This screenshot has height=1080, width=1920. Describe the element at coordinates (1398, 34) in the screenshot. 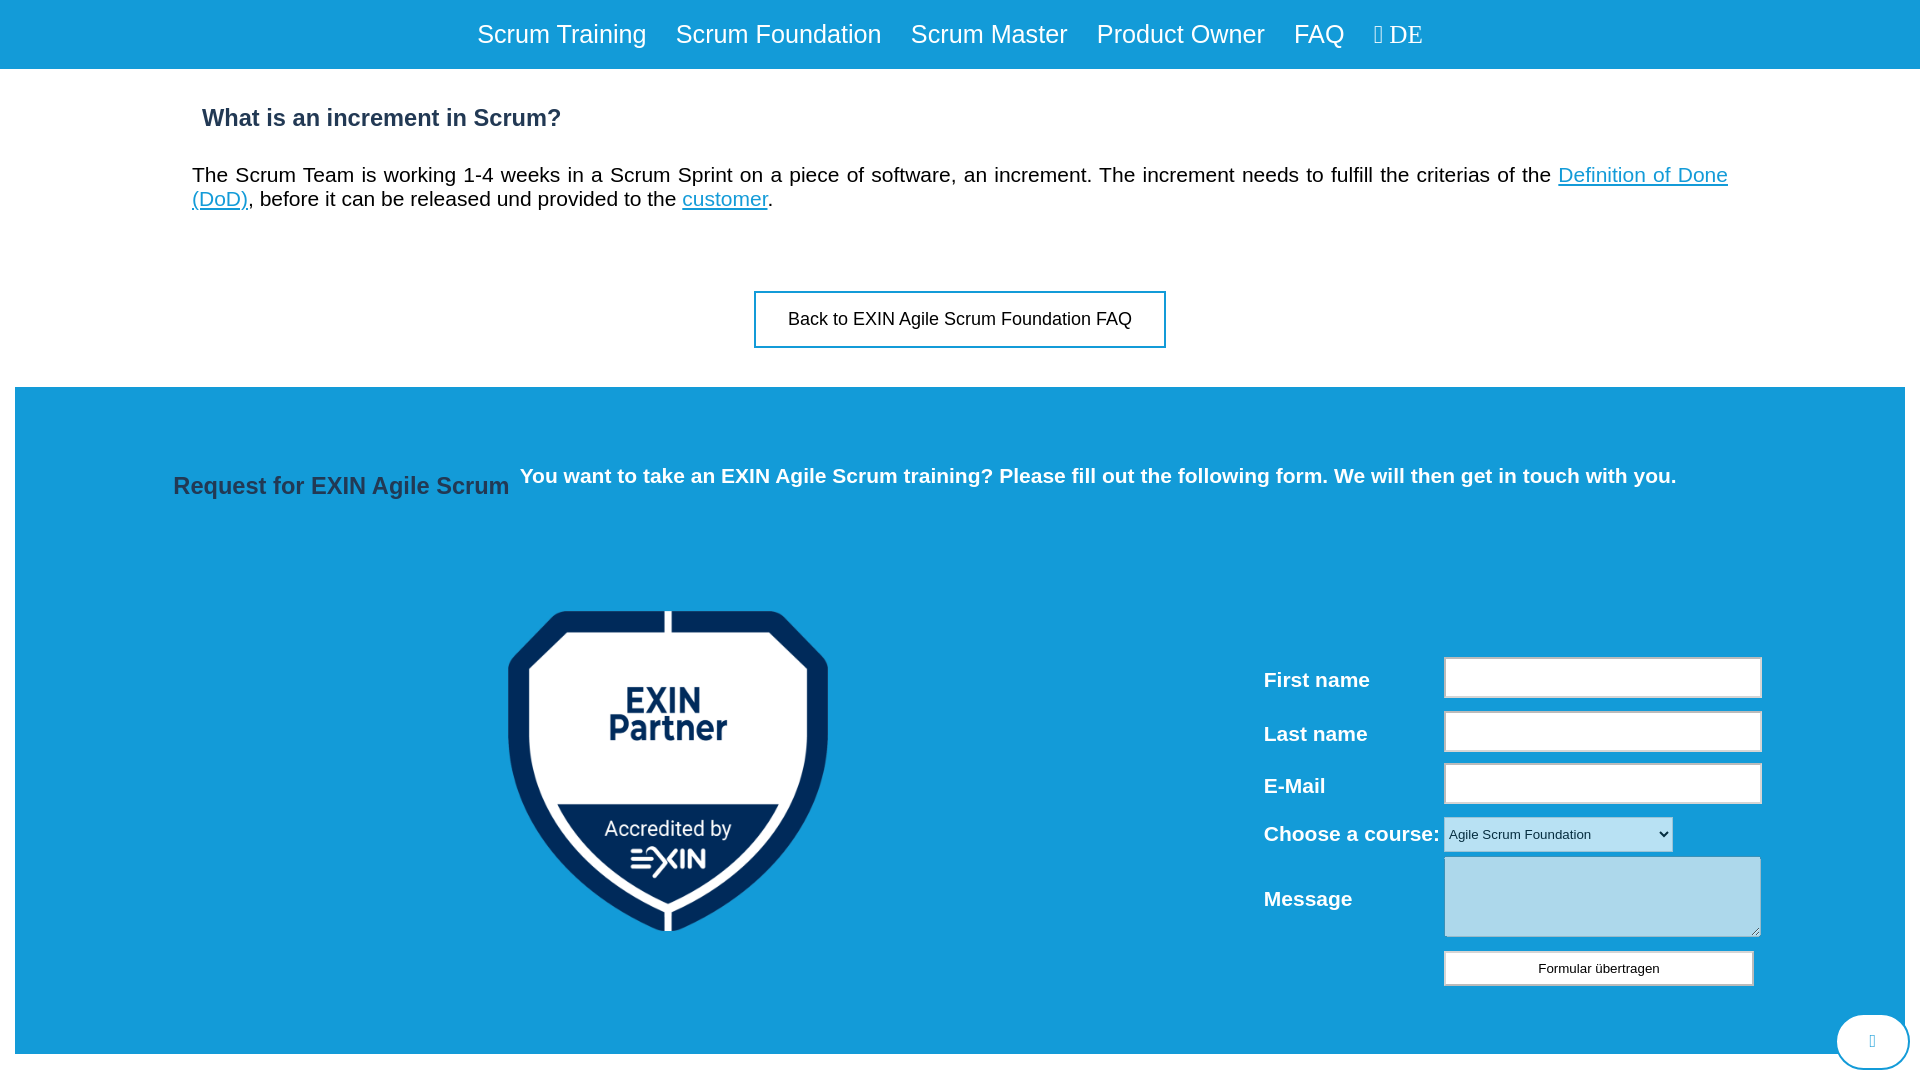

I see `DE` at that location.